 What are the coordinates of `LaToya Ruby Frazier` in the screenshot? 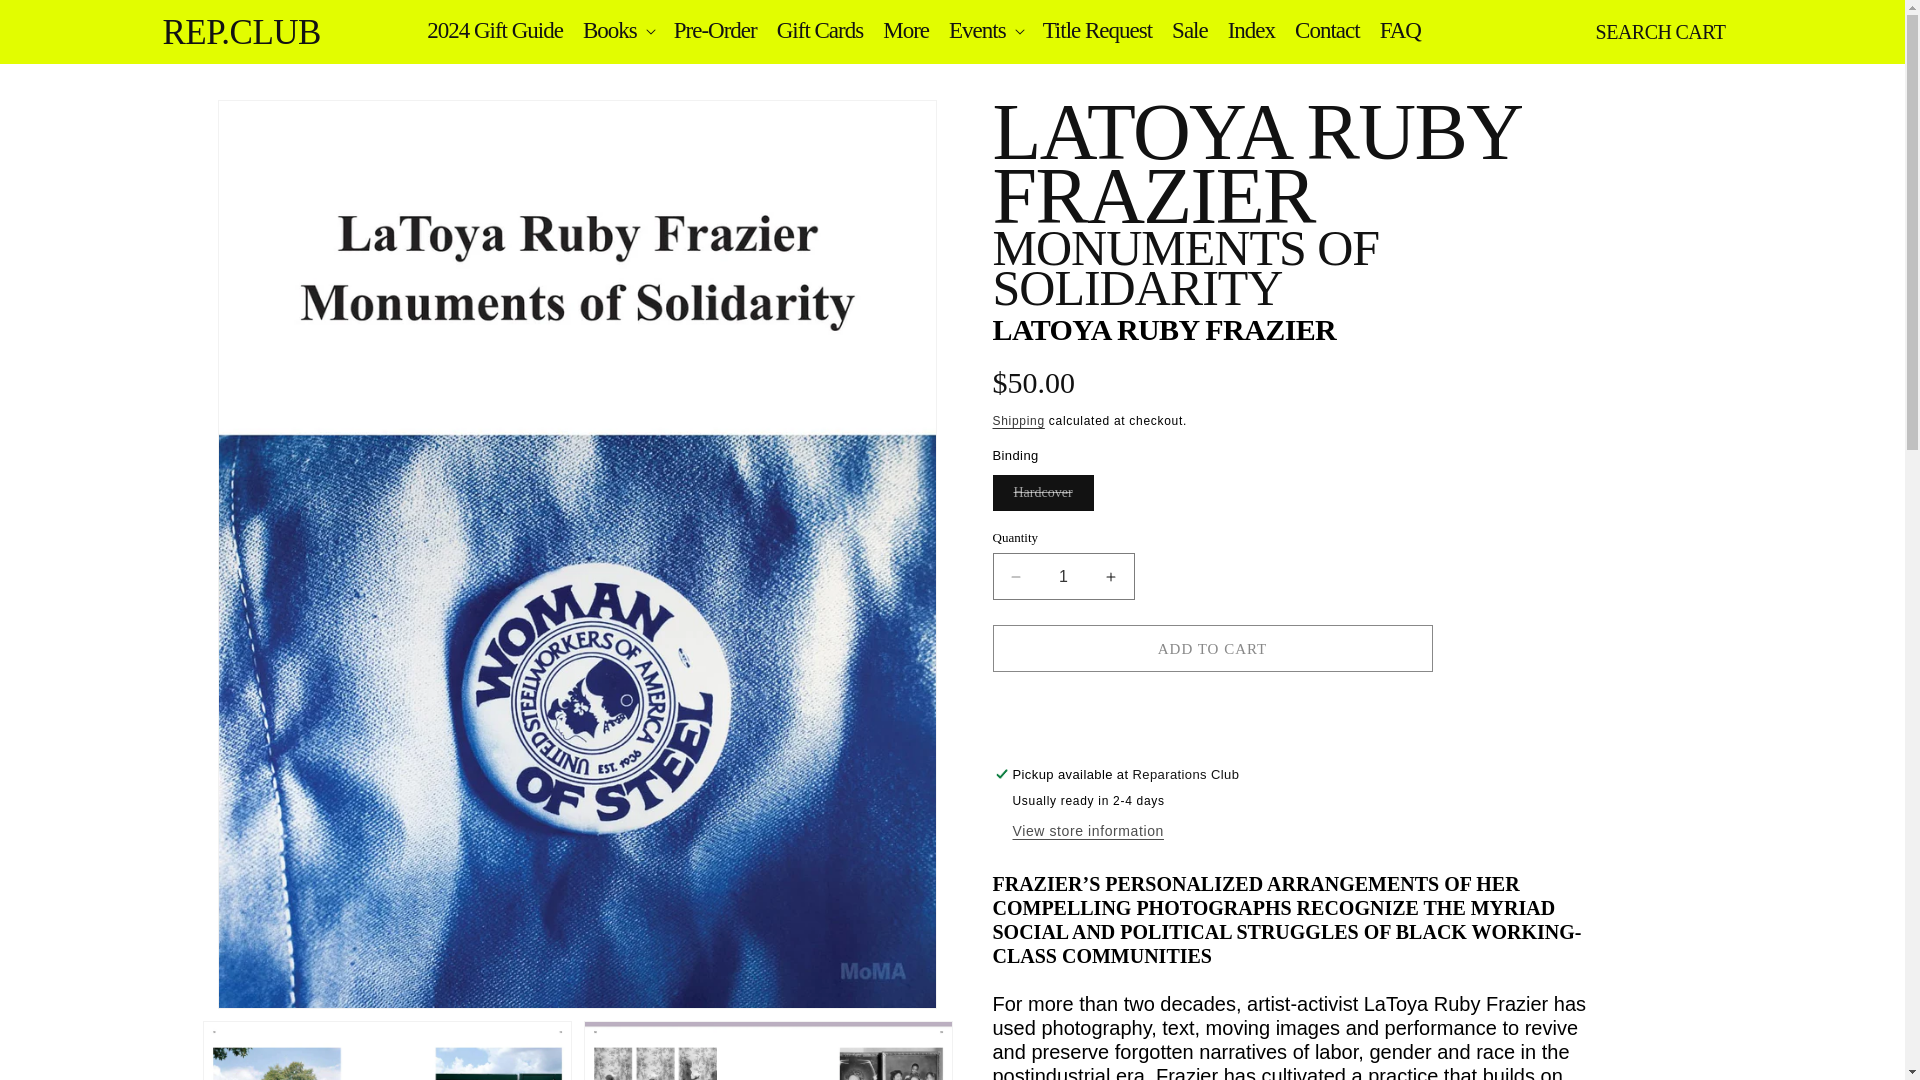 It's located at (1164, 329).